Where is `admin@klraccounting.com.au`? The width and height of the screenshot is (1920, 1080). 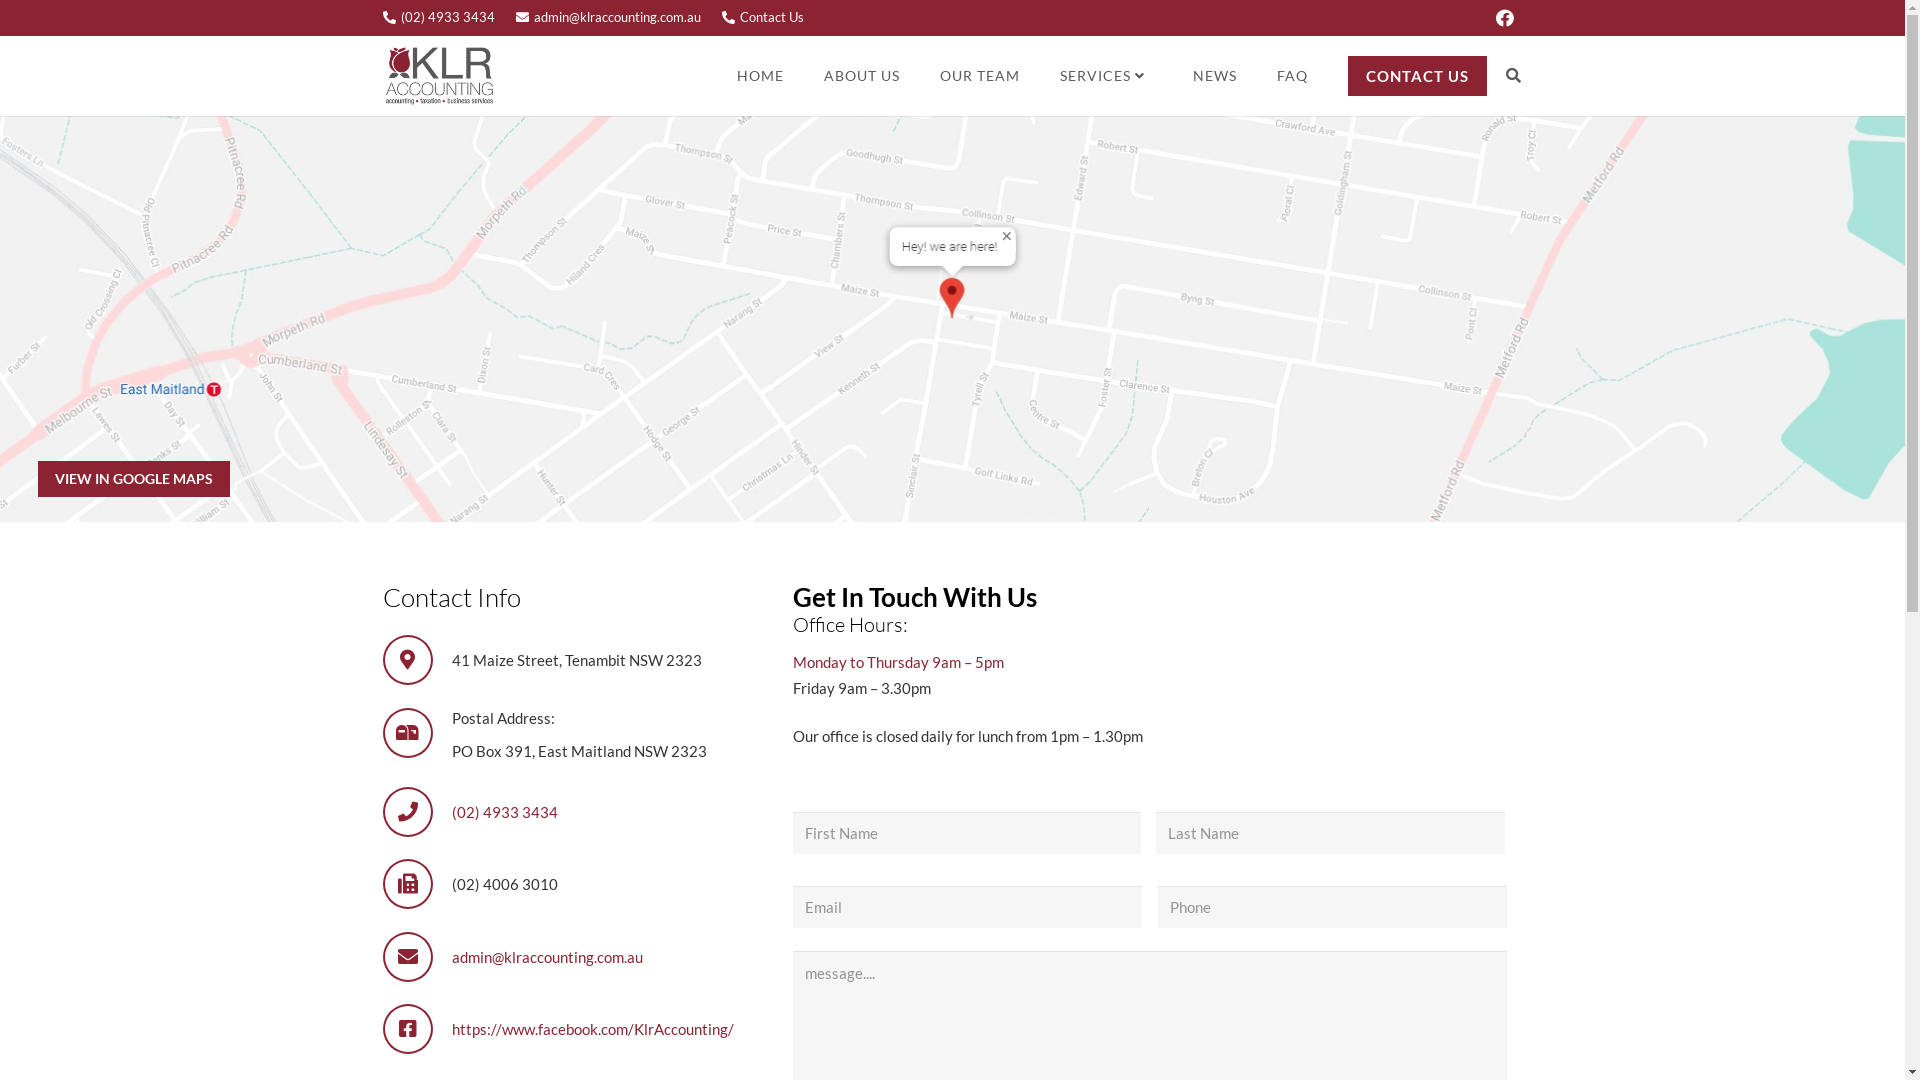
admin@klraccounting.com.au is located at coordinates (608, 17).